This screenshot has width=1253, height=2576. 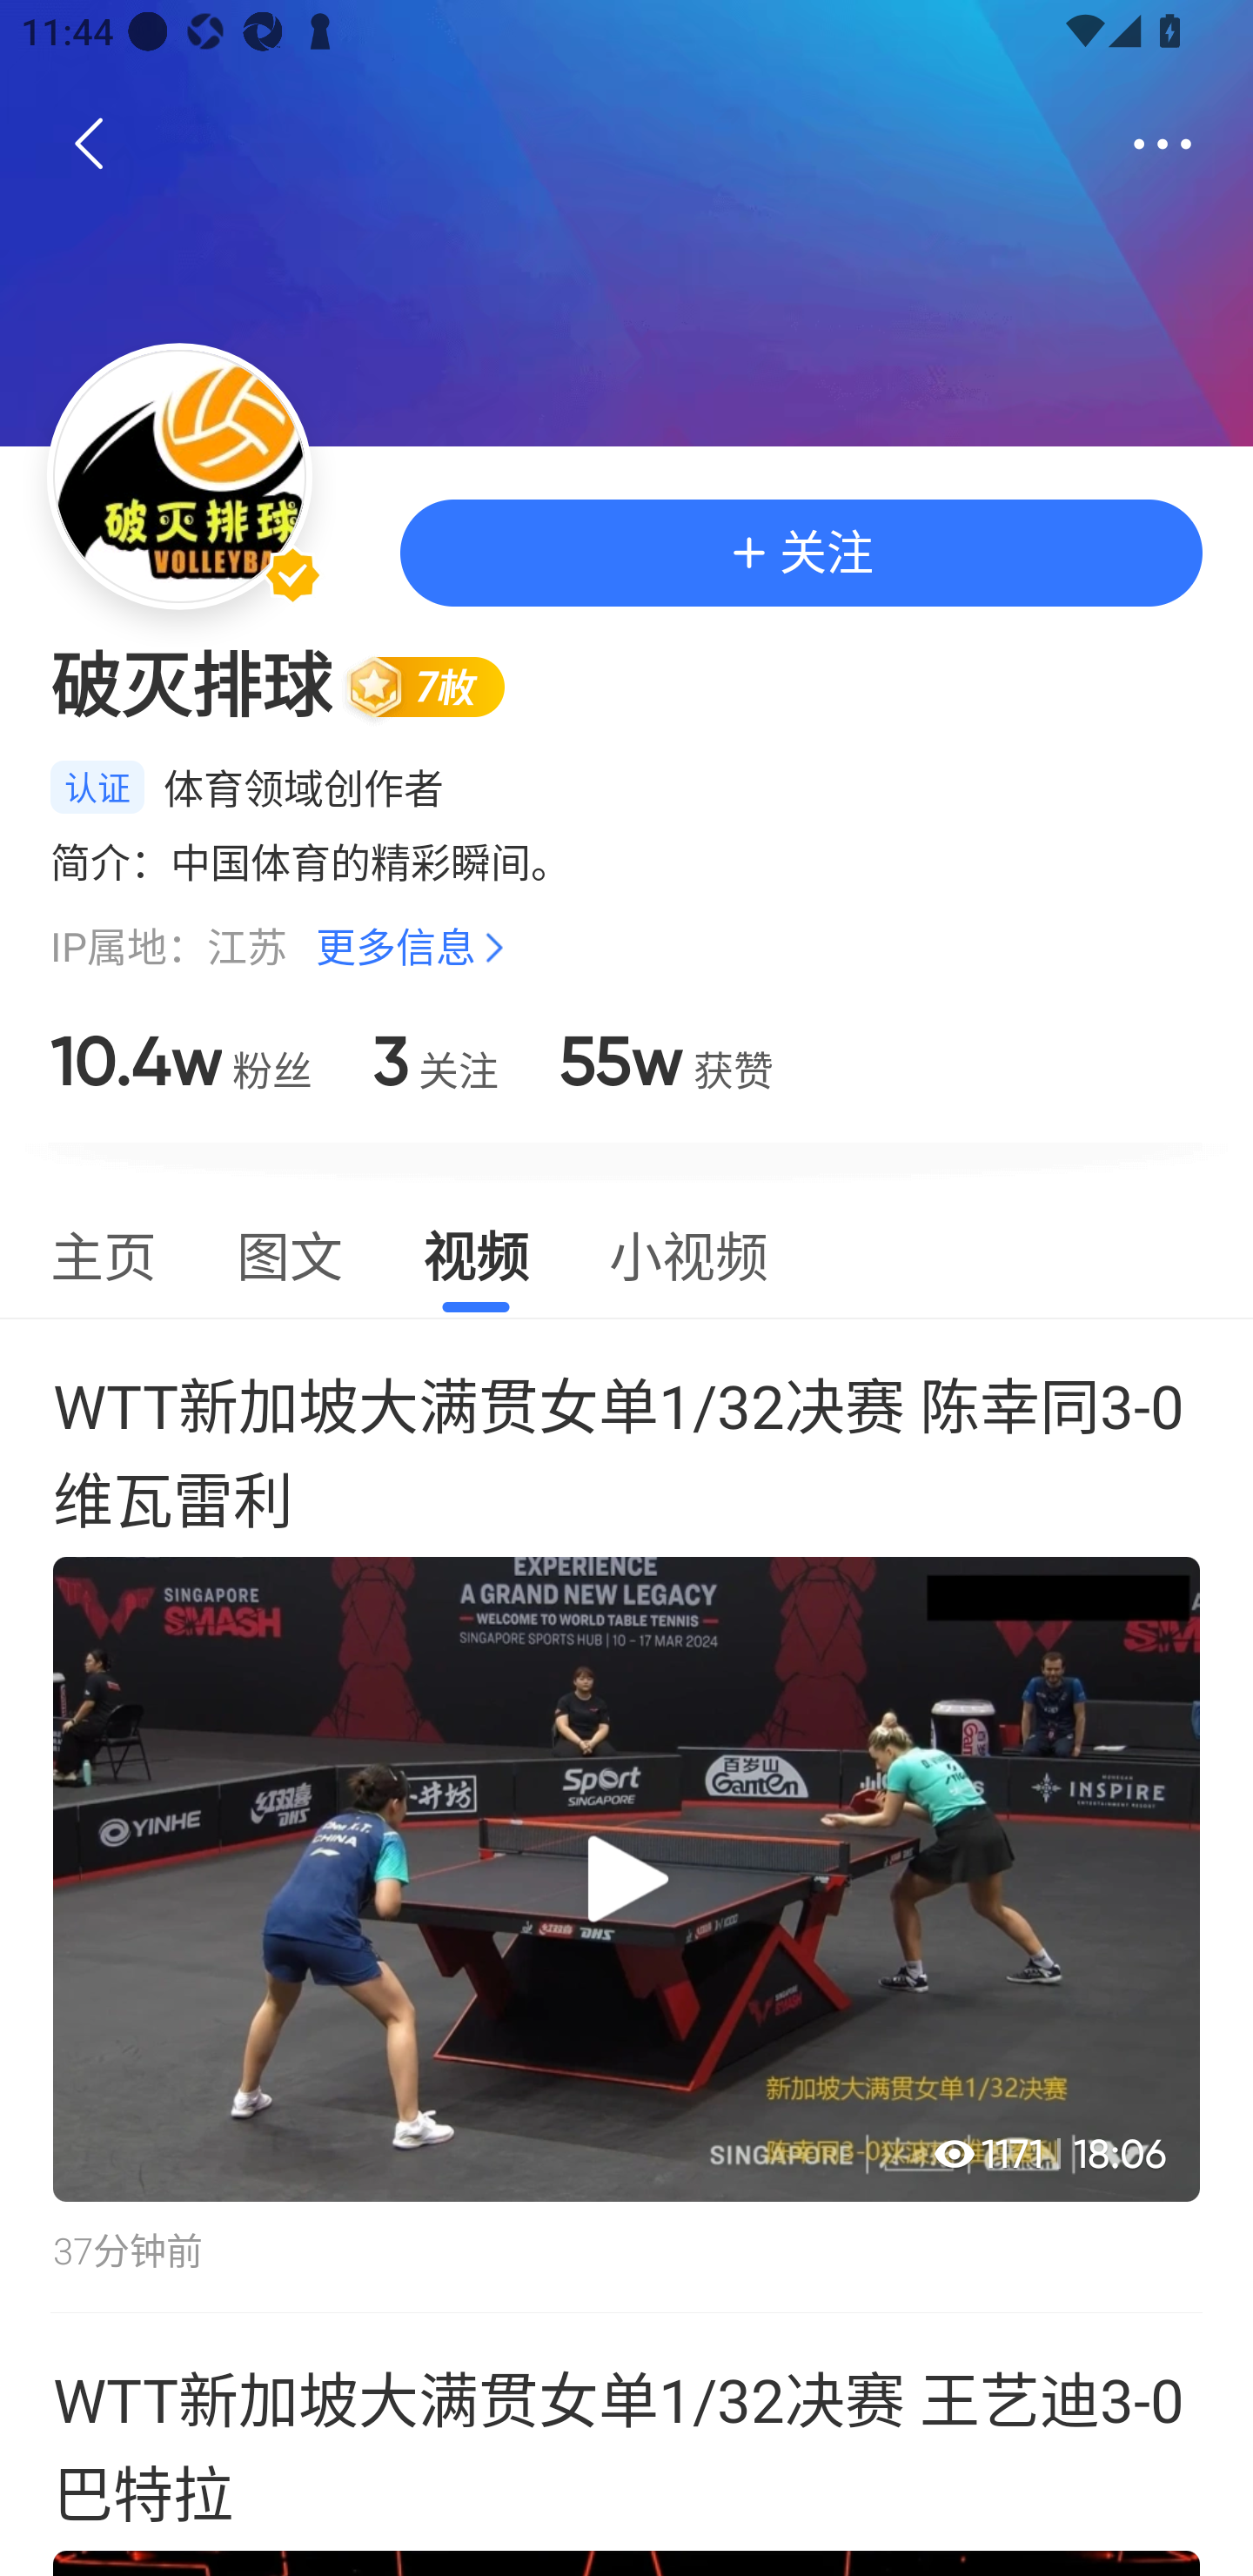 What do you see at coordinates (626, 2445) in the screenshot?
I see `WTT新加坡大满贯女单1/32决赛 王艺迪3-0巴特拉` at bounding box center [626, 2445].